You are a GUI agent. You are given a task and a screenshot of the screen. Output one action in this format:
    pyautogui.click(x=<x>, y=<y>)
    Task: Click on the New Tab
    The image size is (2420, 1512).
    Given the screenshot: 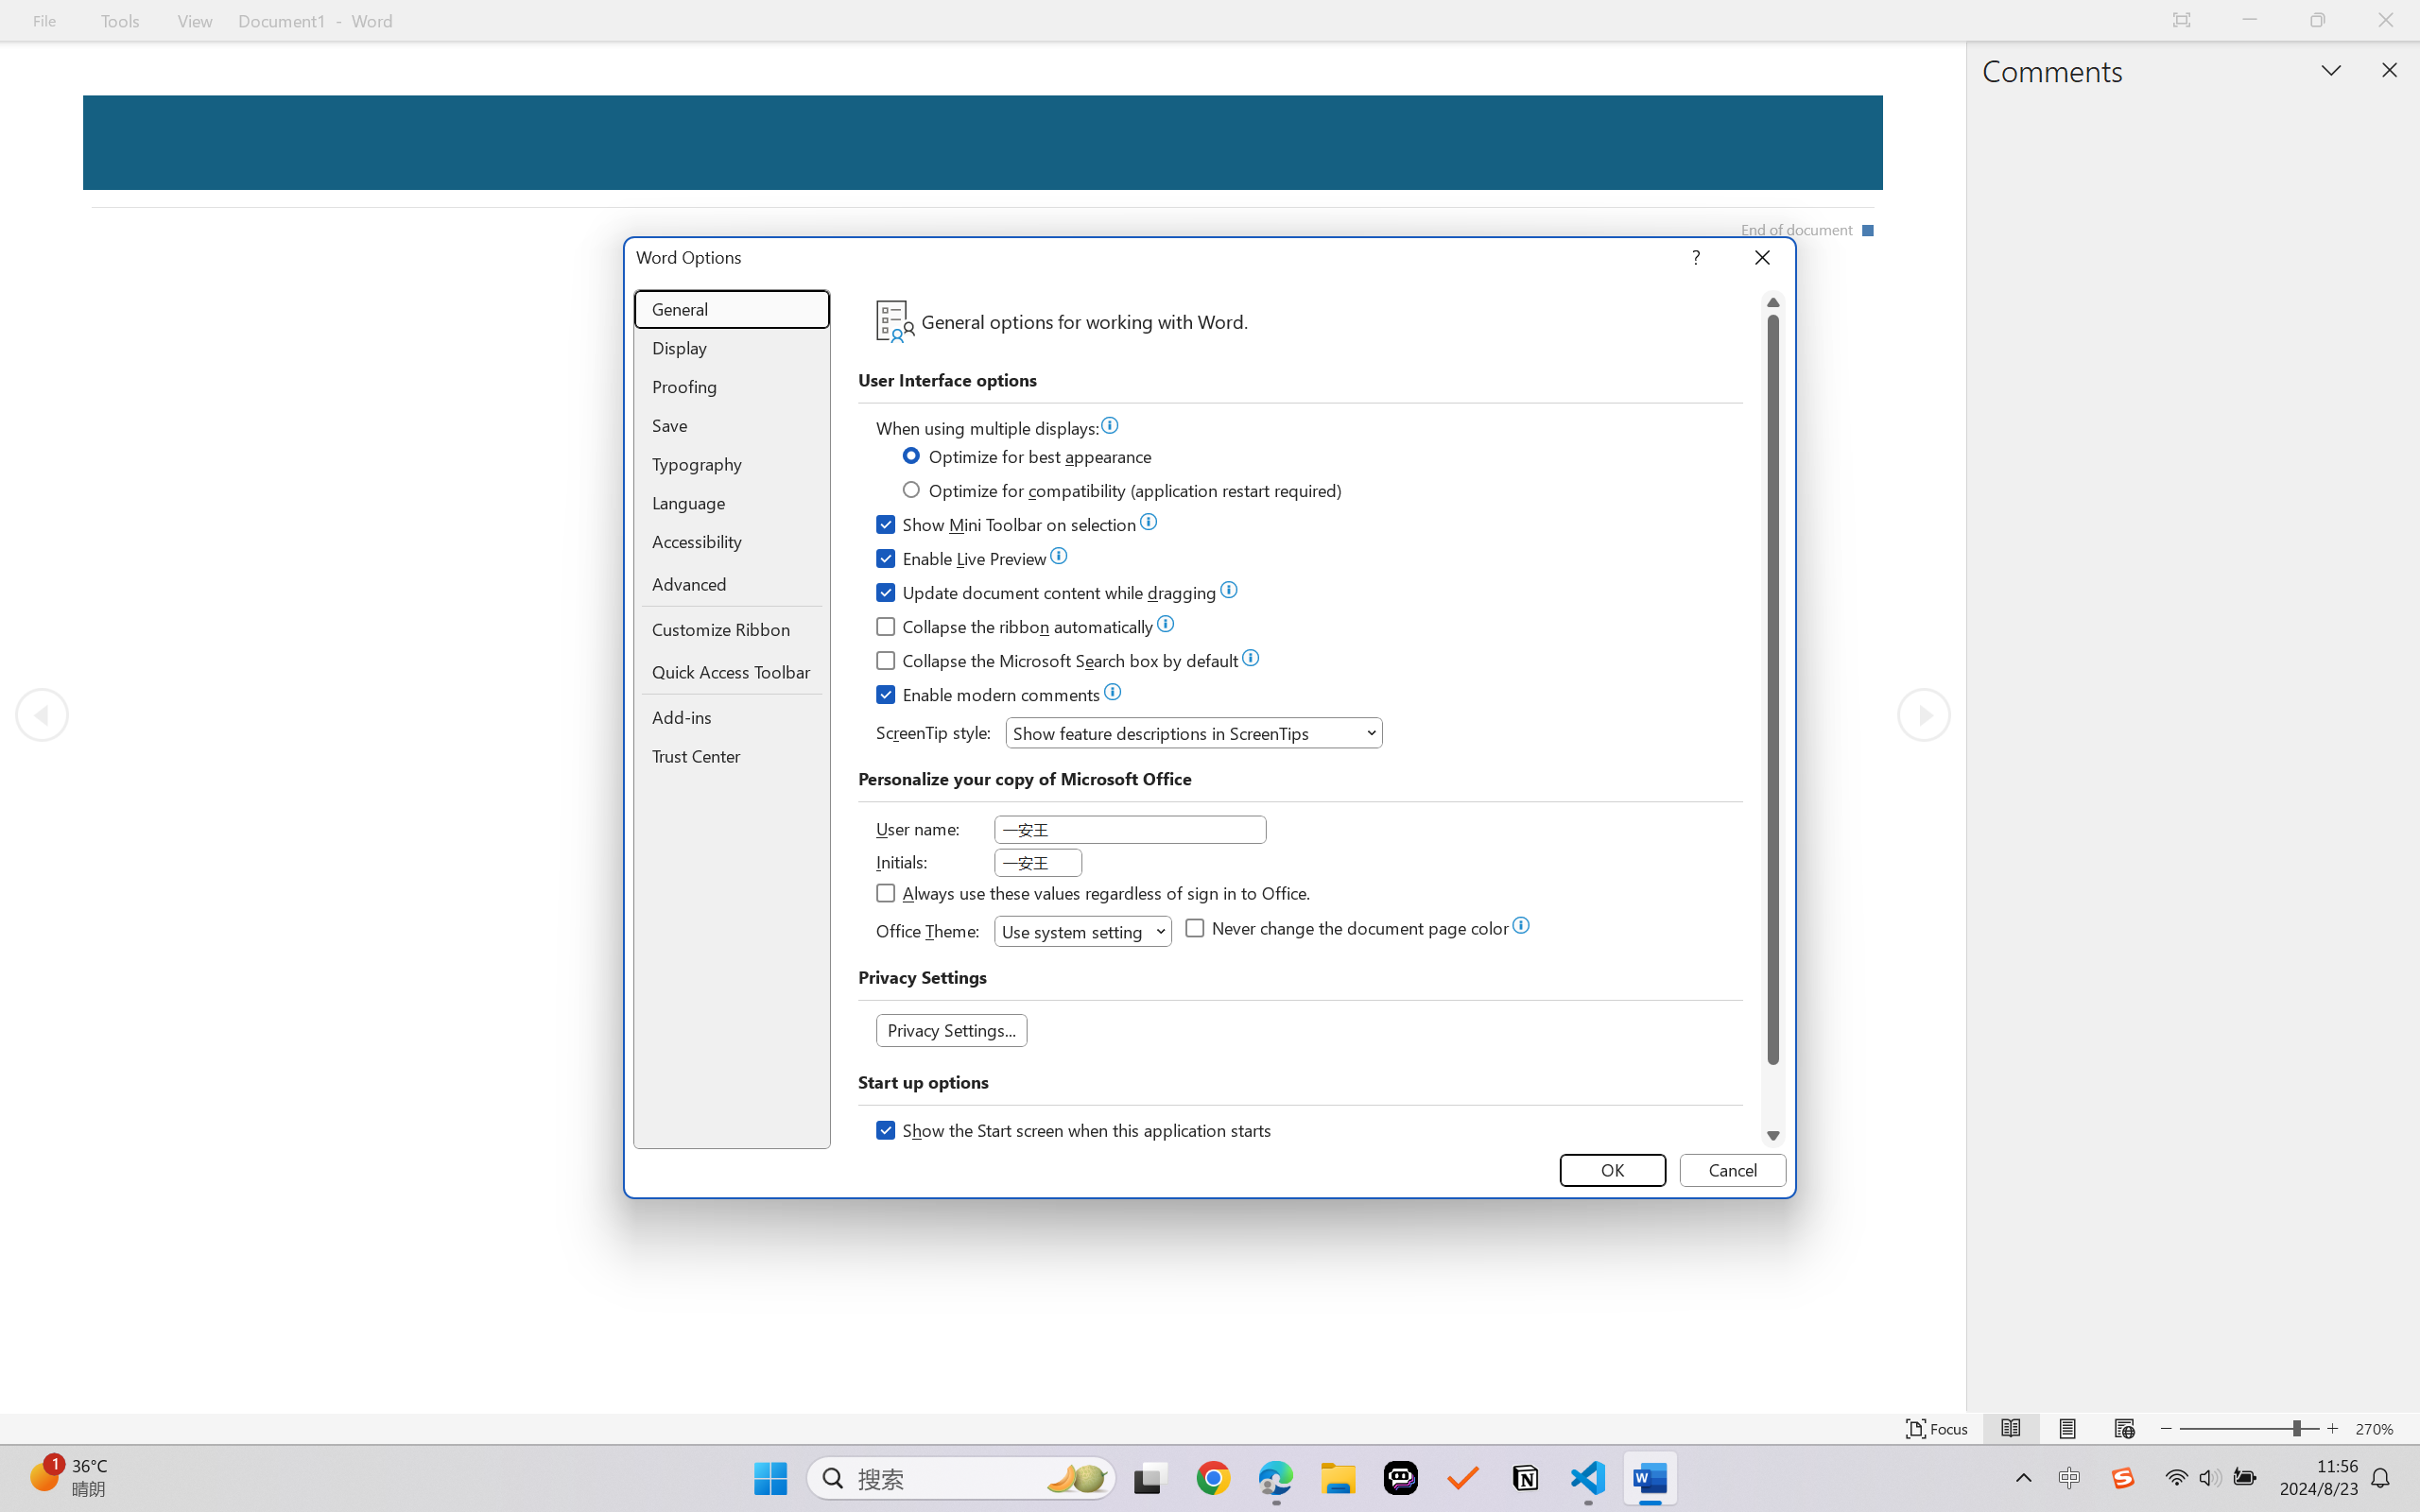 What is the action you would take?
    pyautogui.click(x=1862, y=21)
    